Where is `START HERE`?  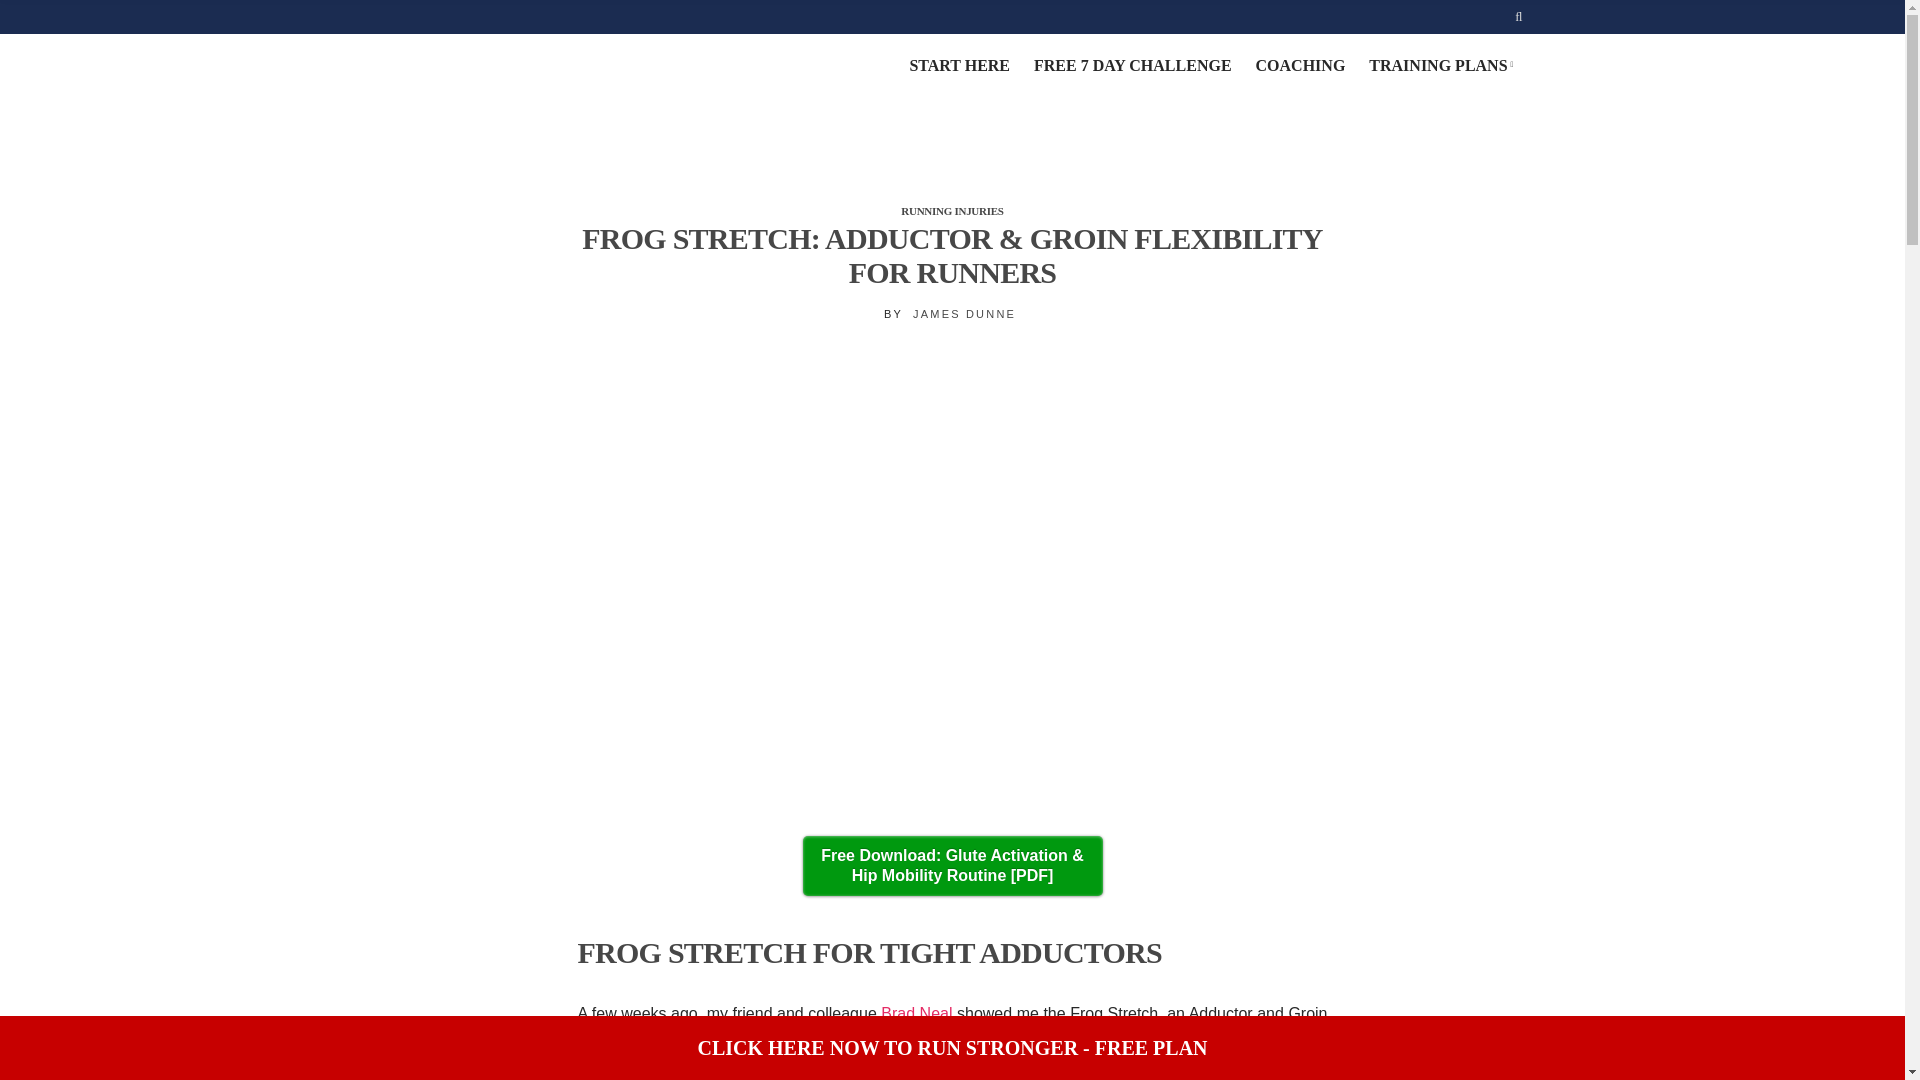
START HERE is located at coordinates (958, 66).